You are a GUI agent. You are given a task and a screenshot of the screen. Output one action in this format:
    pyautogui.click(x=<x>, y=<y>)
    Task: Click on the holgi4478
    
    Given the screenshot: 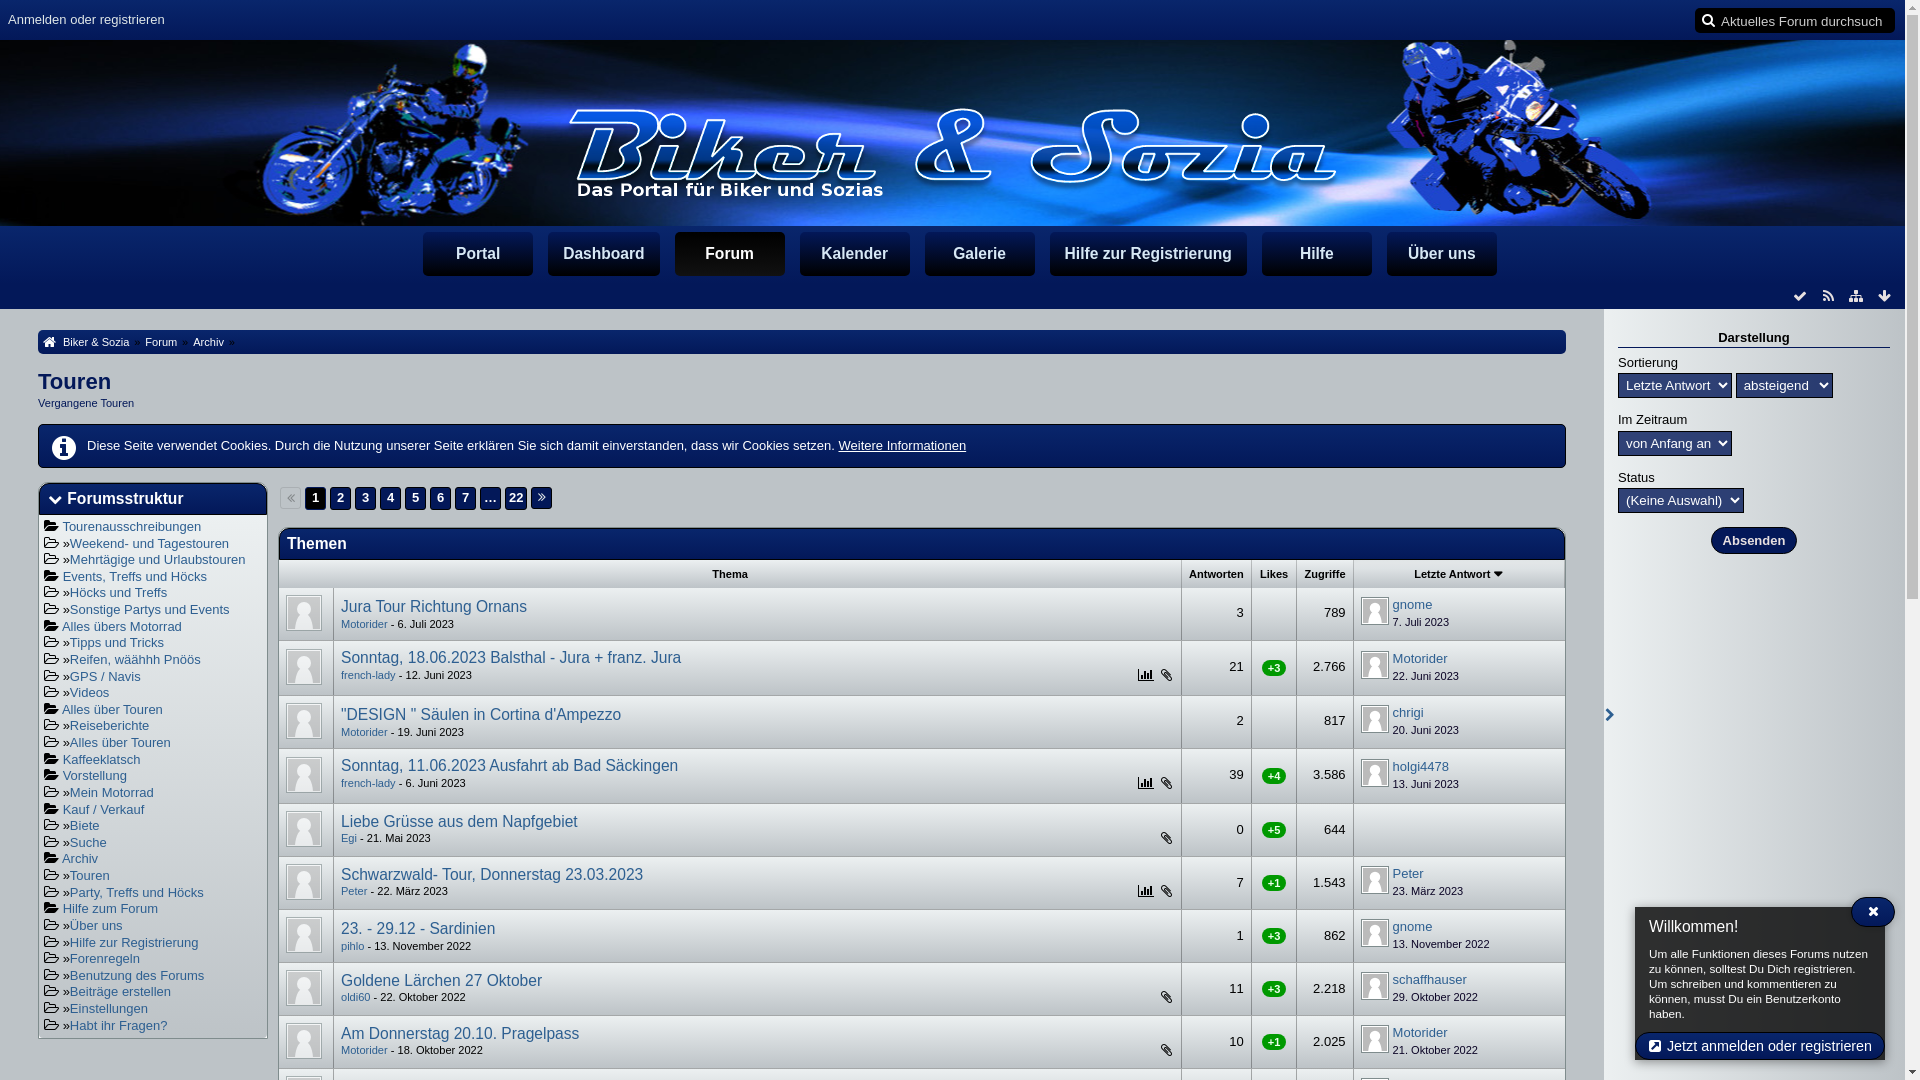 What is the action you would take?
    pyautogui.click(x=1421, y=766)
    